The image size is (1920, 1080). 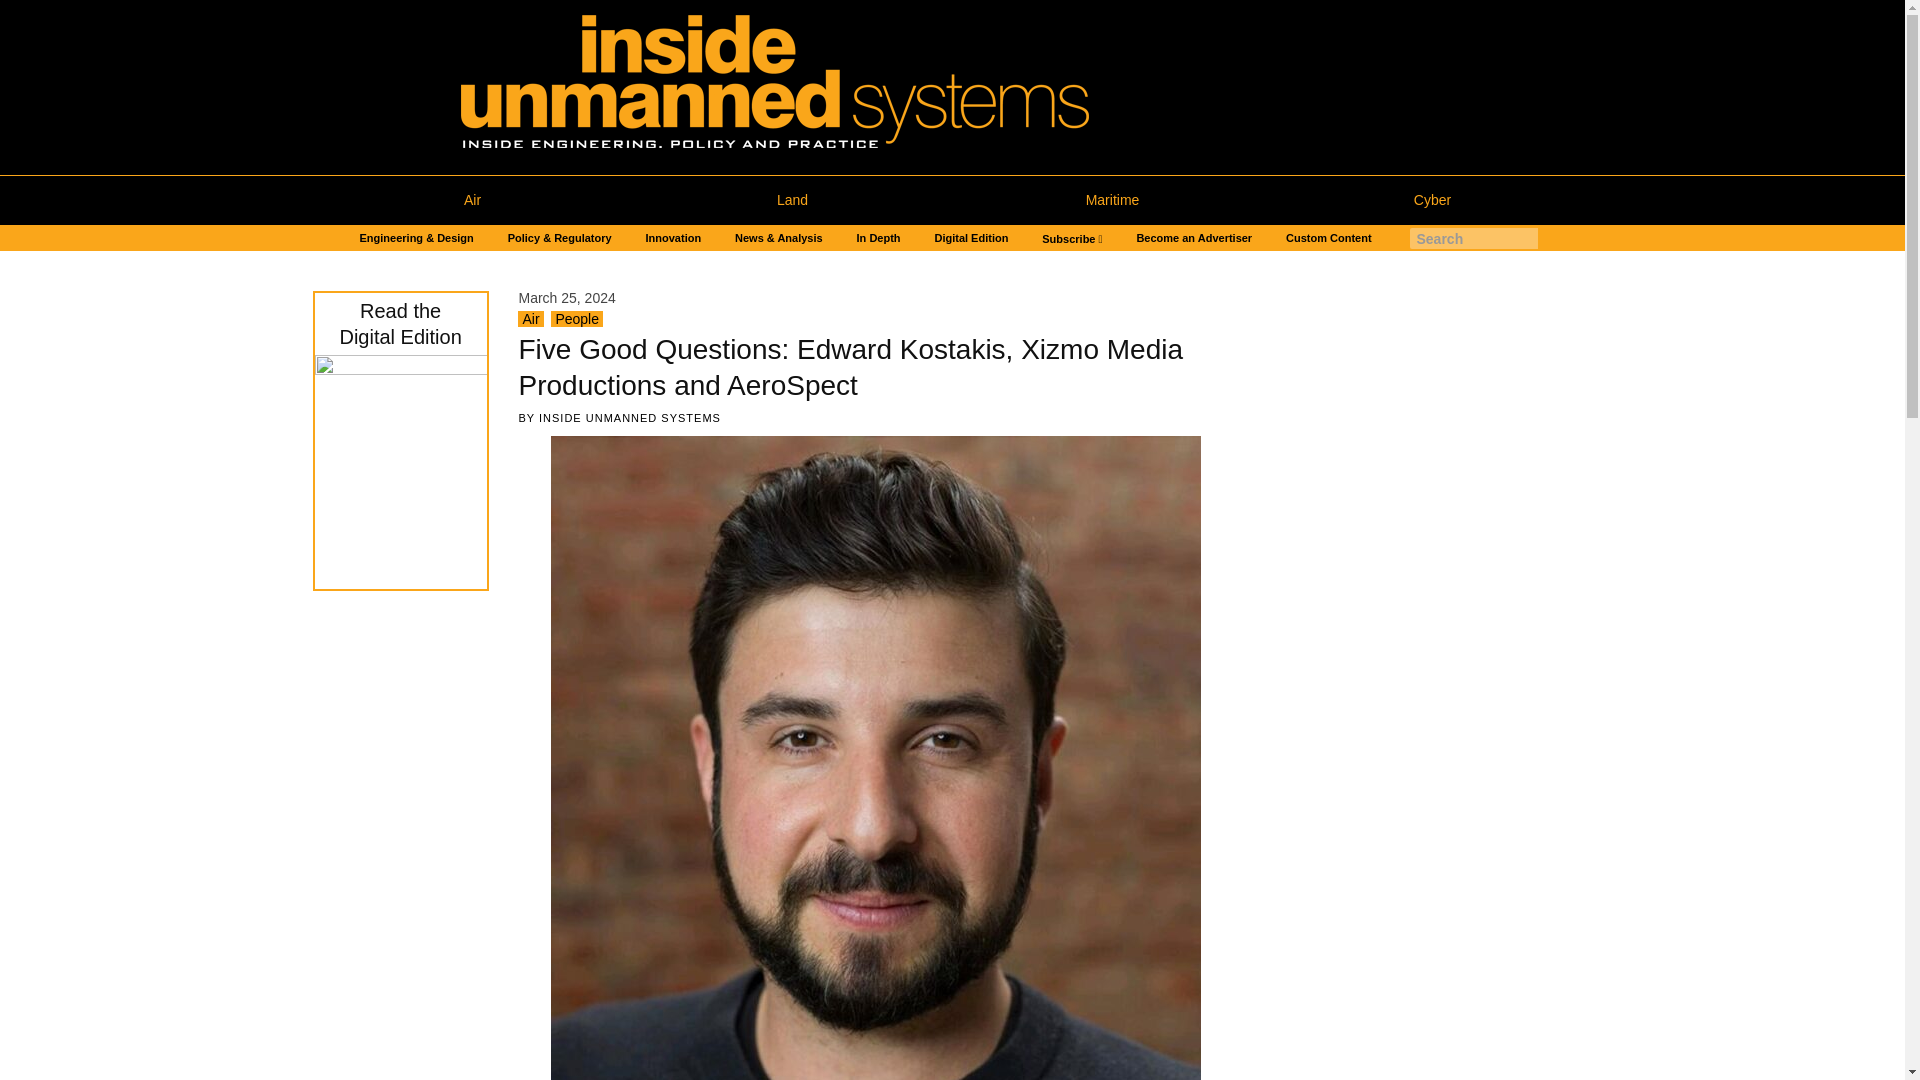 I want to click on Inside Unmanned Systems, so click(x=811, y=87).